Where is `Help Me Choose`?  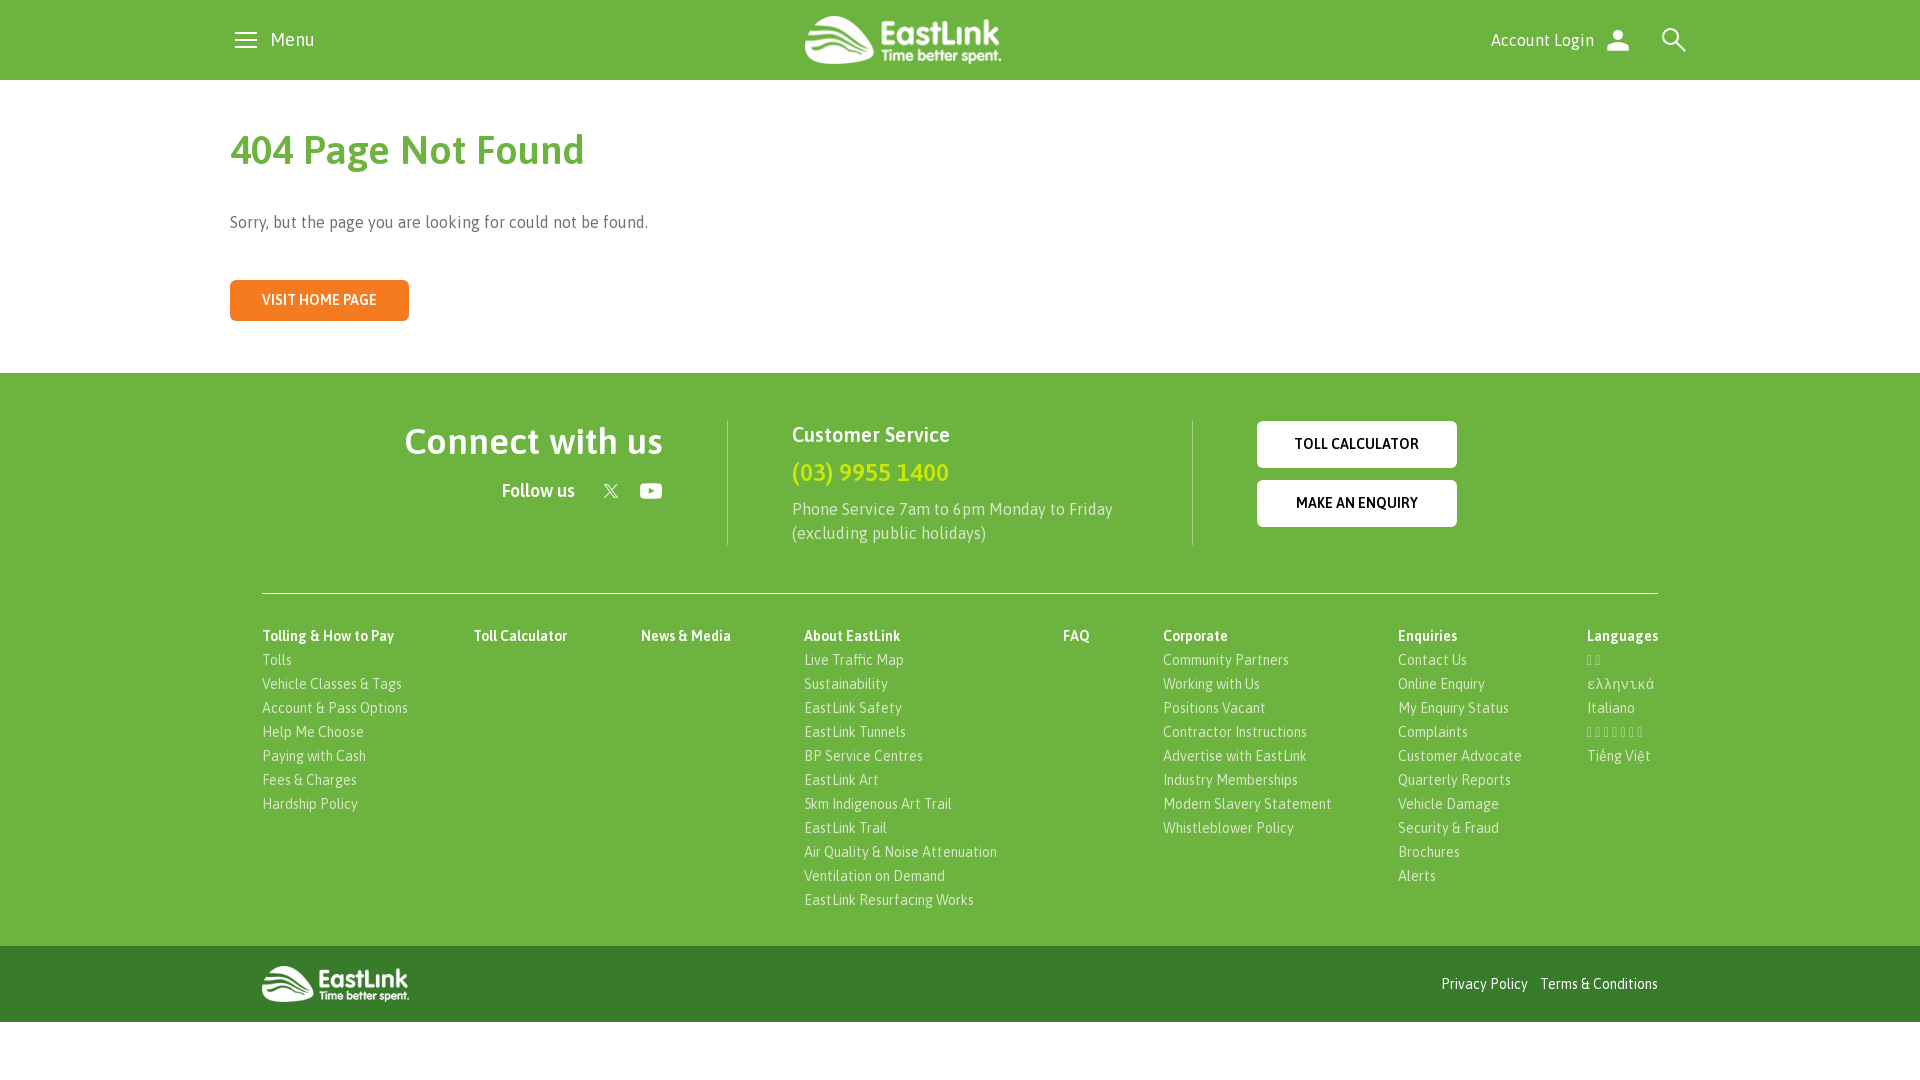 Help Me Choose is located at coordinates (321, 732).